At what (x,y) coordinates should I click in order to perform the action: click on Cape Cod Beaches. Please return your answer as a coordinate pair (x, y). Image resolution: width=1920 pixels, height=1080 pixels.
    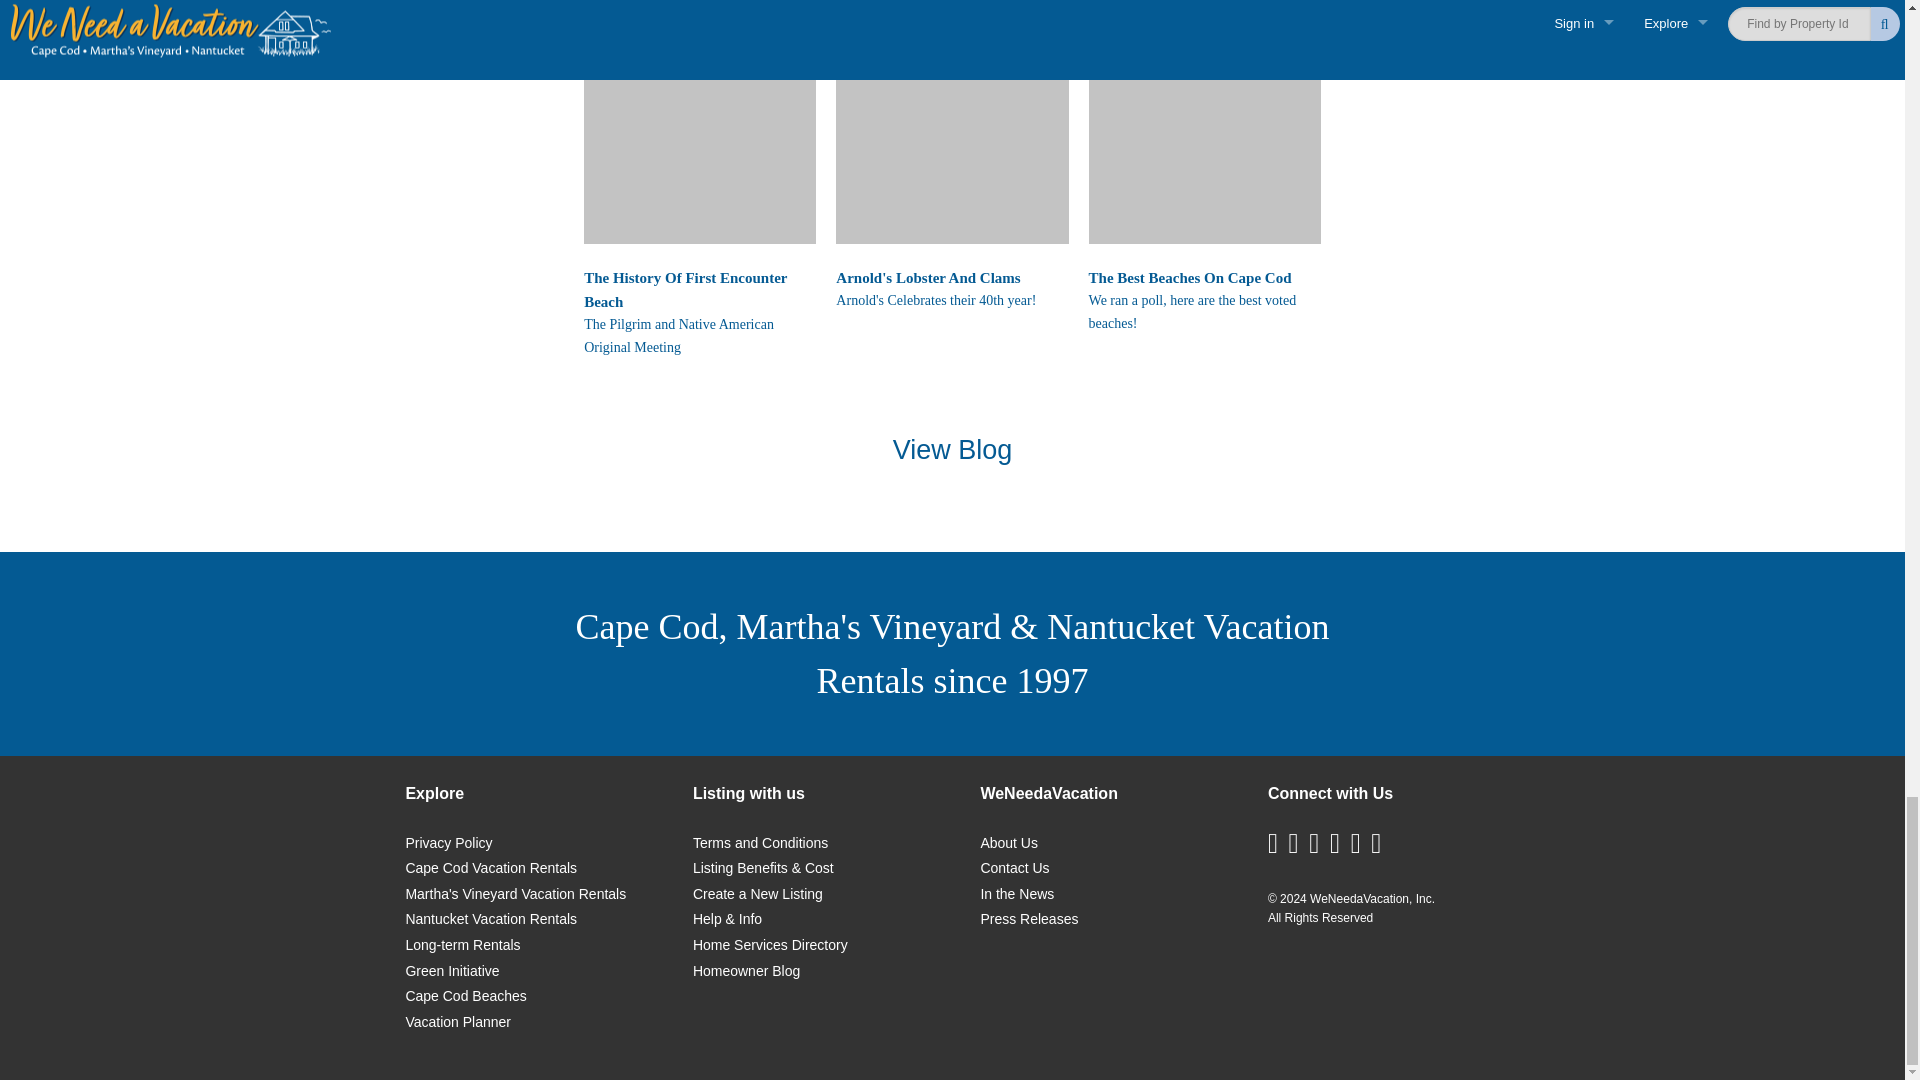
    Looking at the image, I should click on (466, 996).